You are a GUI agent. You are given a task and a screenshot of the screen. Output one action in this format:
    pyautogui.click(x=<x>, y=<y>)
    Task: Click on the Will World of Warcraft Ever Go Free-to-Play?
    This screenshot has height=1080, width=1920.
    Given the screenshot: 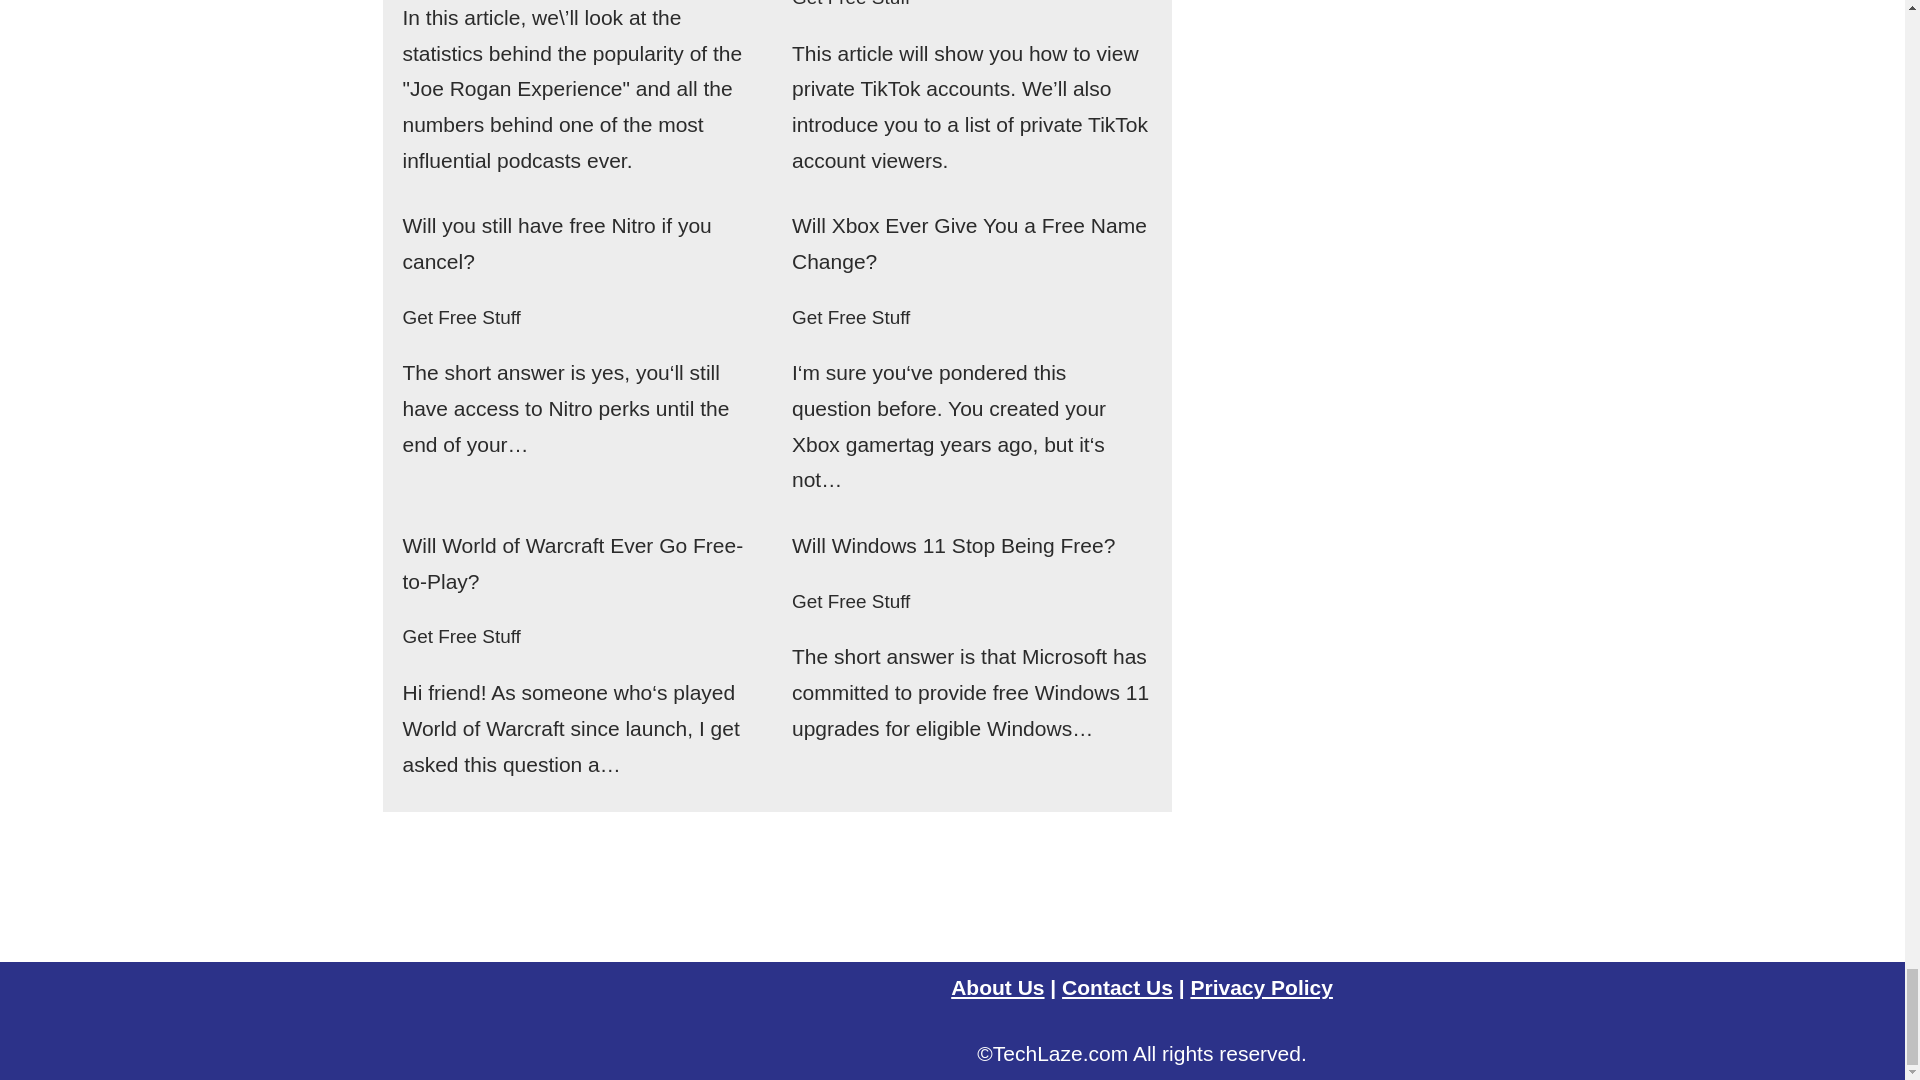 What is the action you would take?
    pyautogui.click(x=572, y=562)
    